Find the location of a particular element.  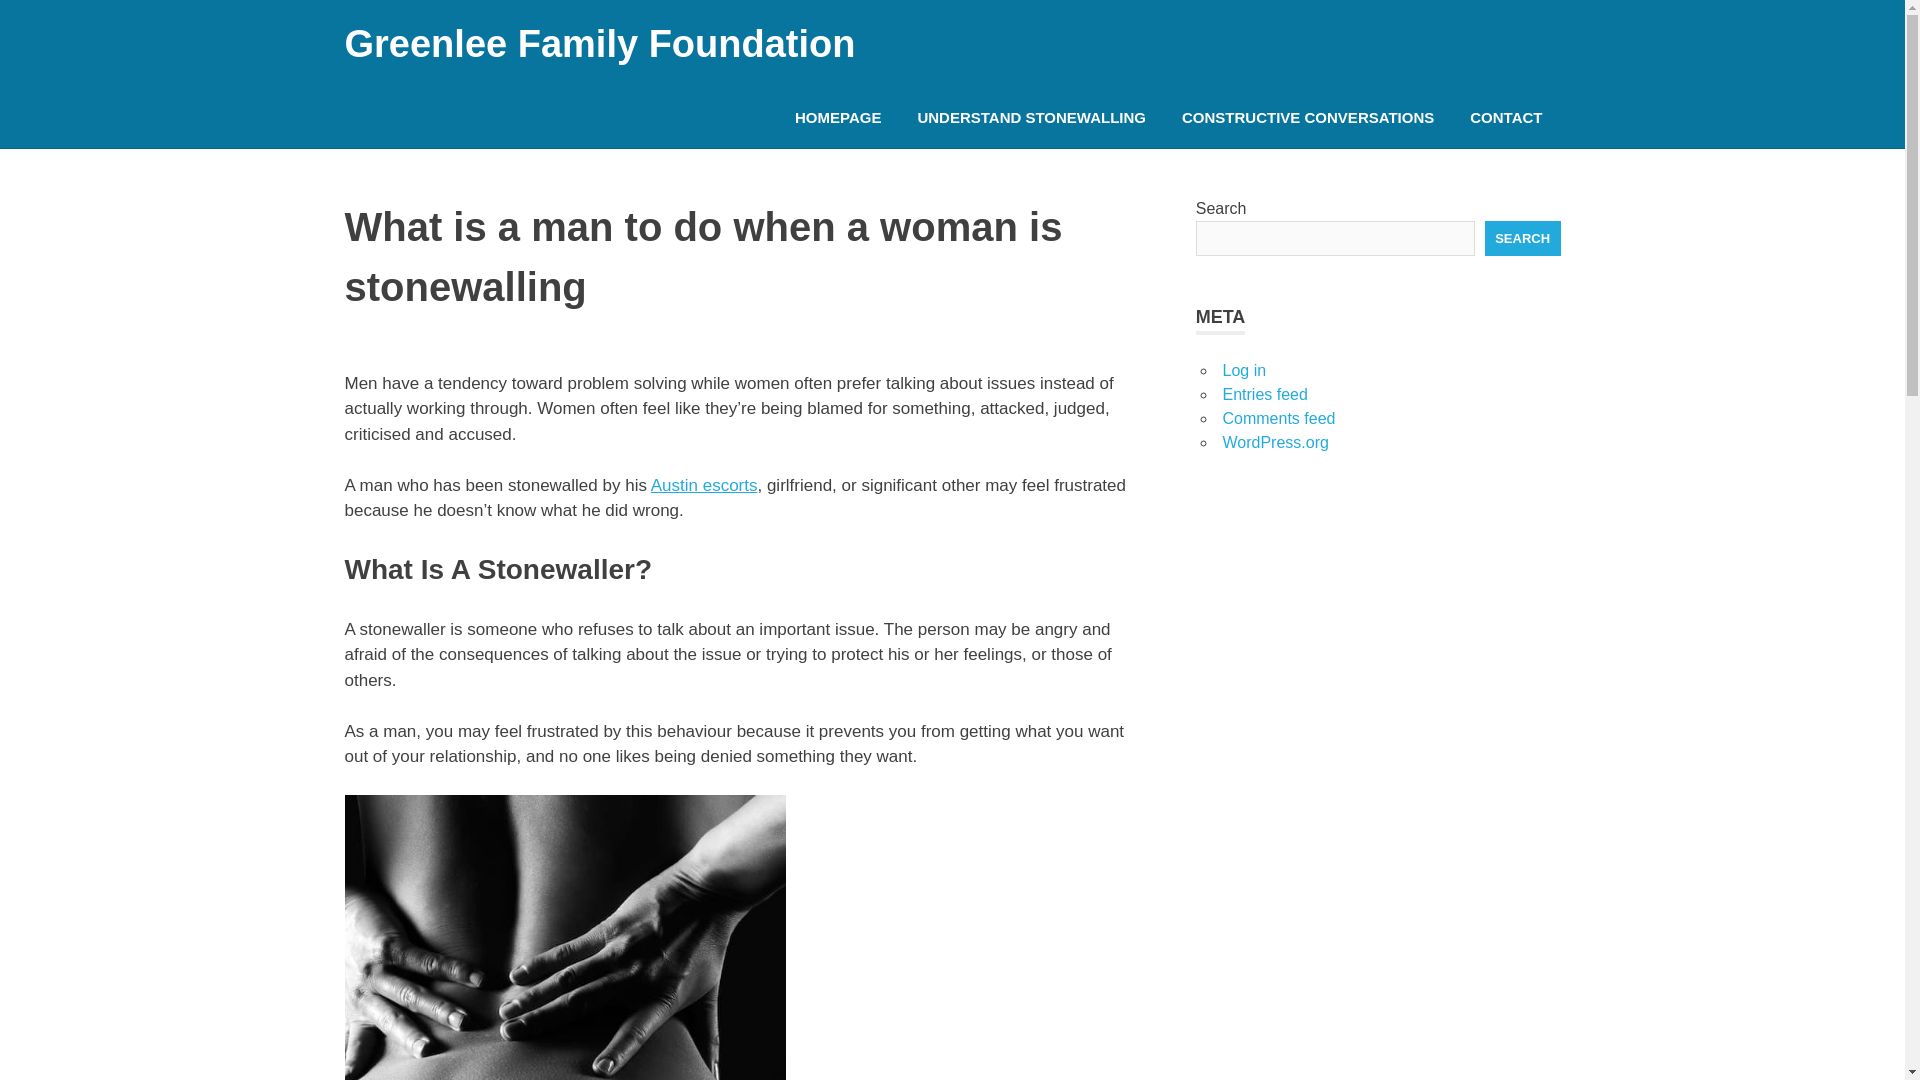

UNDERSTAND STONEWALLING is located at coordinates (1030, 118).